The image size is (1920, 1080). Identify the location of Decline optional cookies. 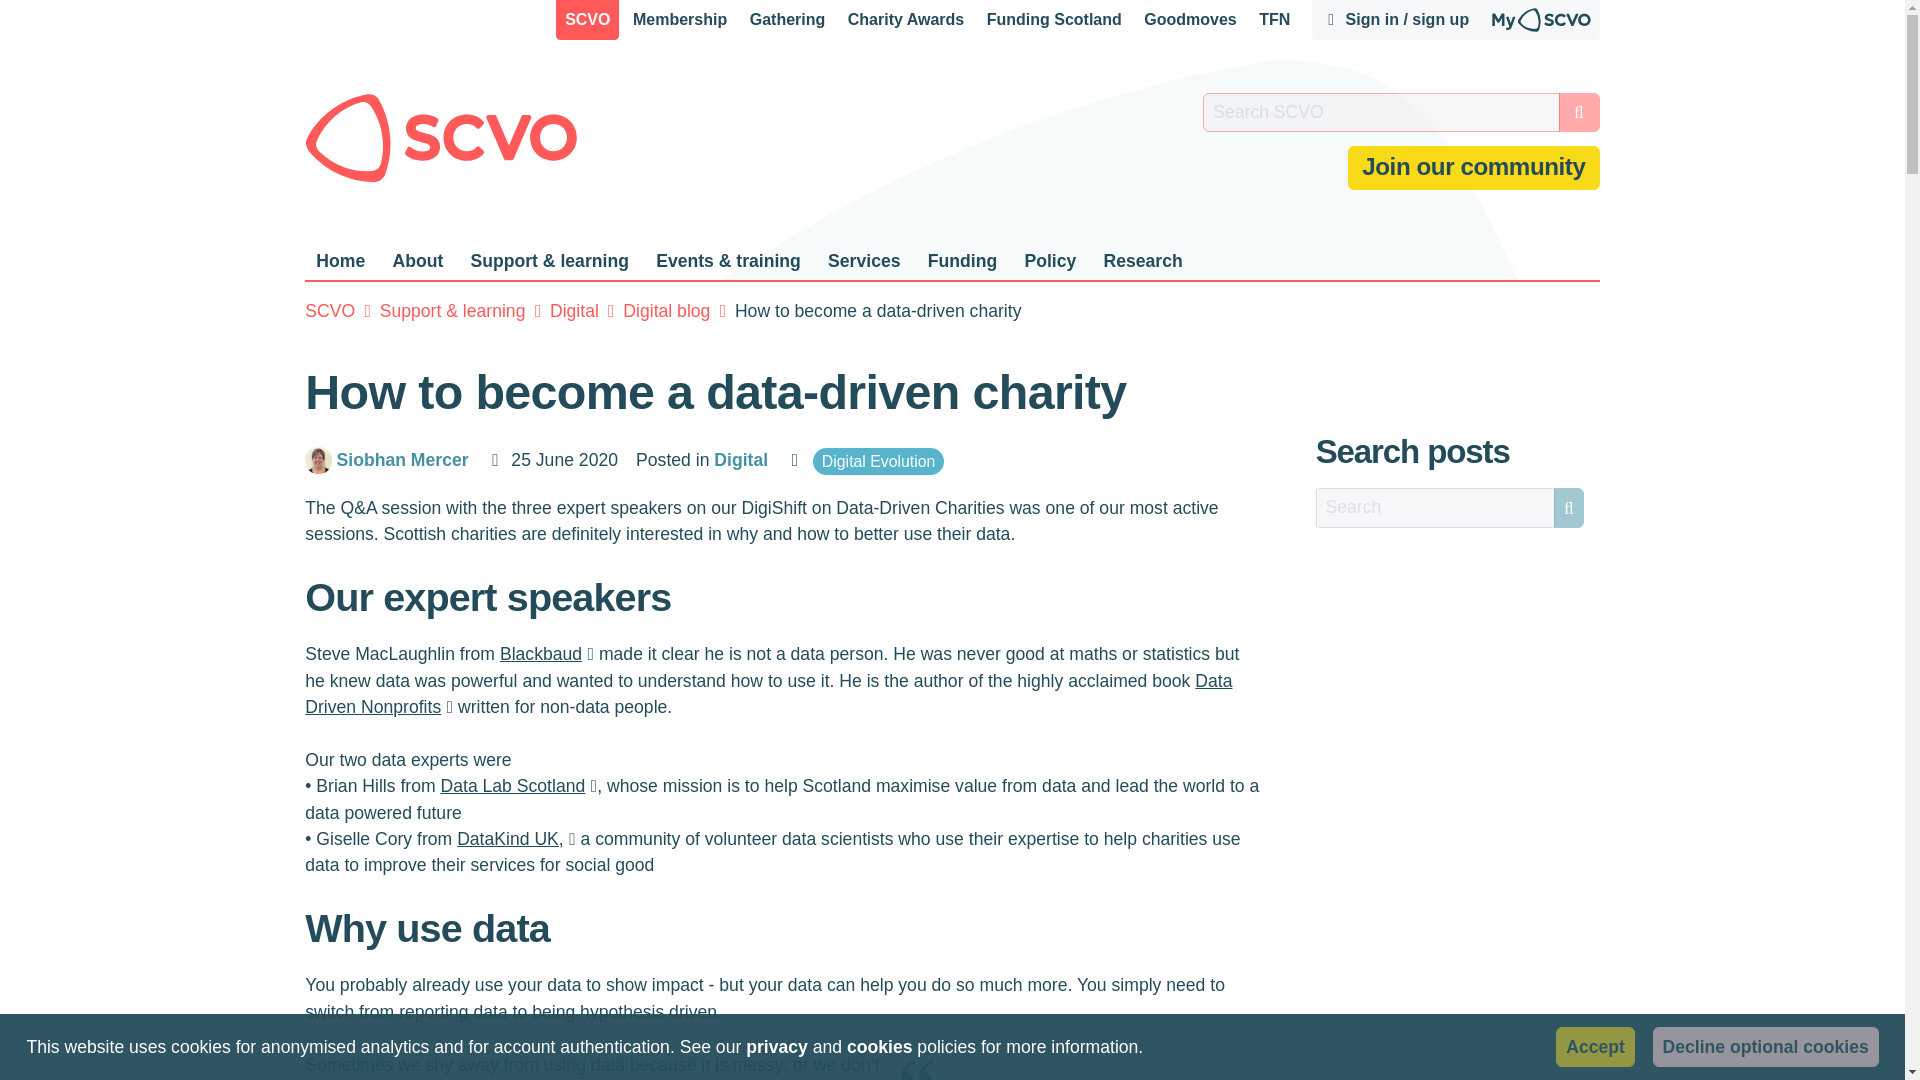
(1766, 1046).